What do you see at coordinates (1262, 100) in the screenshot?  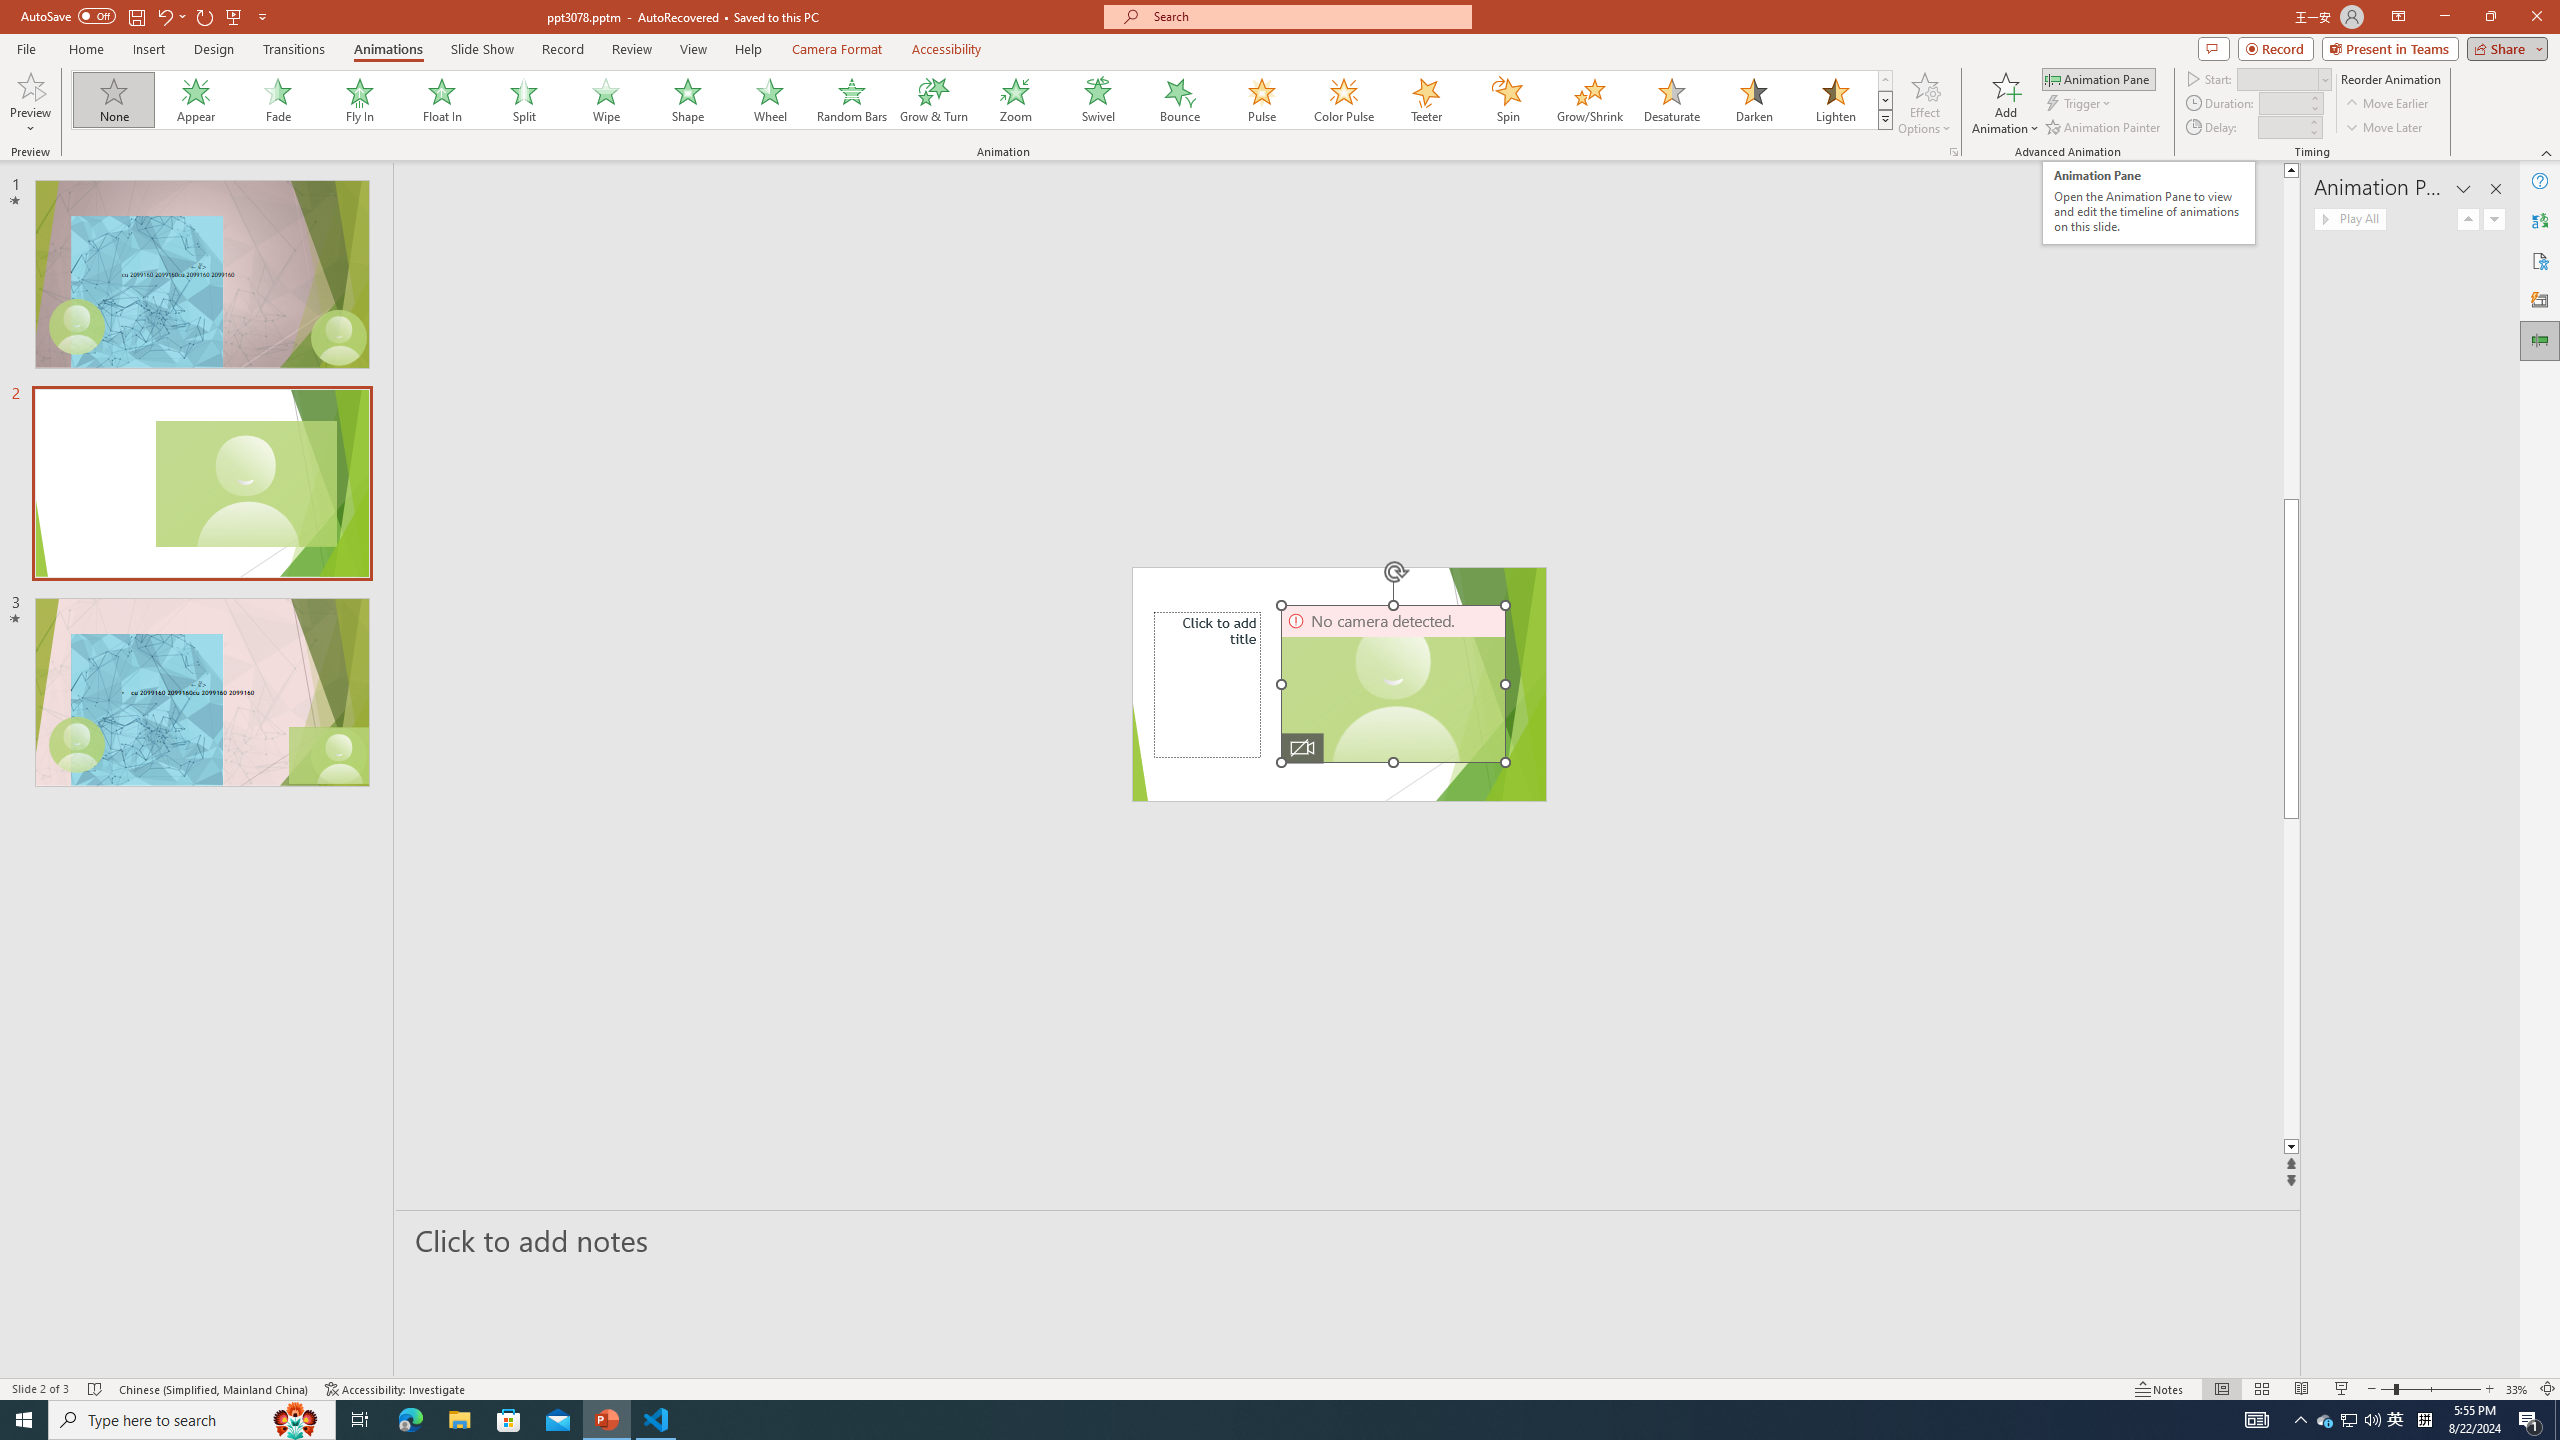 I see `Pulse` at bounding box center [1262, 100].